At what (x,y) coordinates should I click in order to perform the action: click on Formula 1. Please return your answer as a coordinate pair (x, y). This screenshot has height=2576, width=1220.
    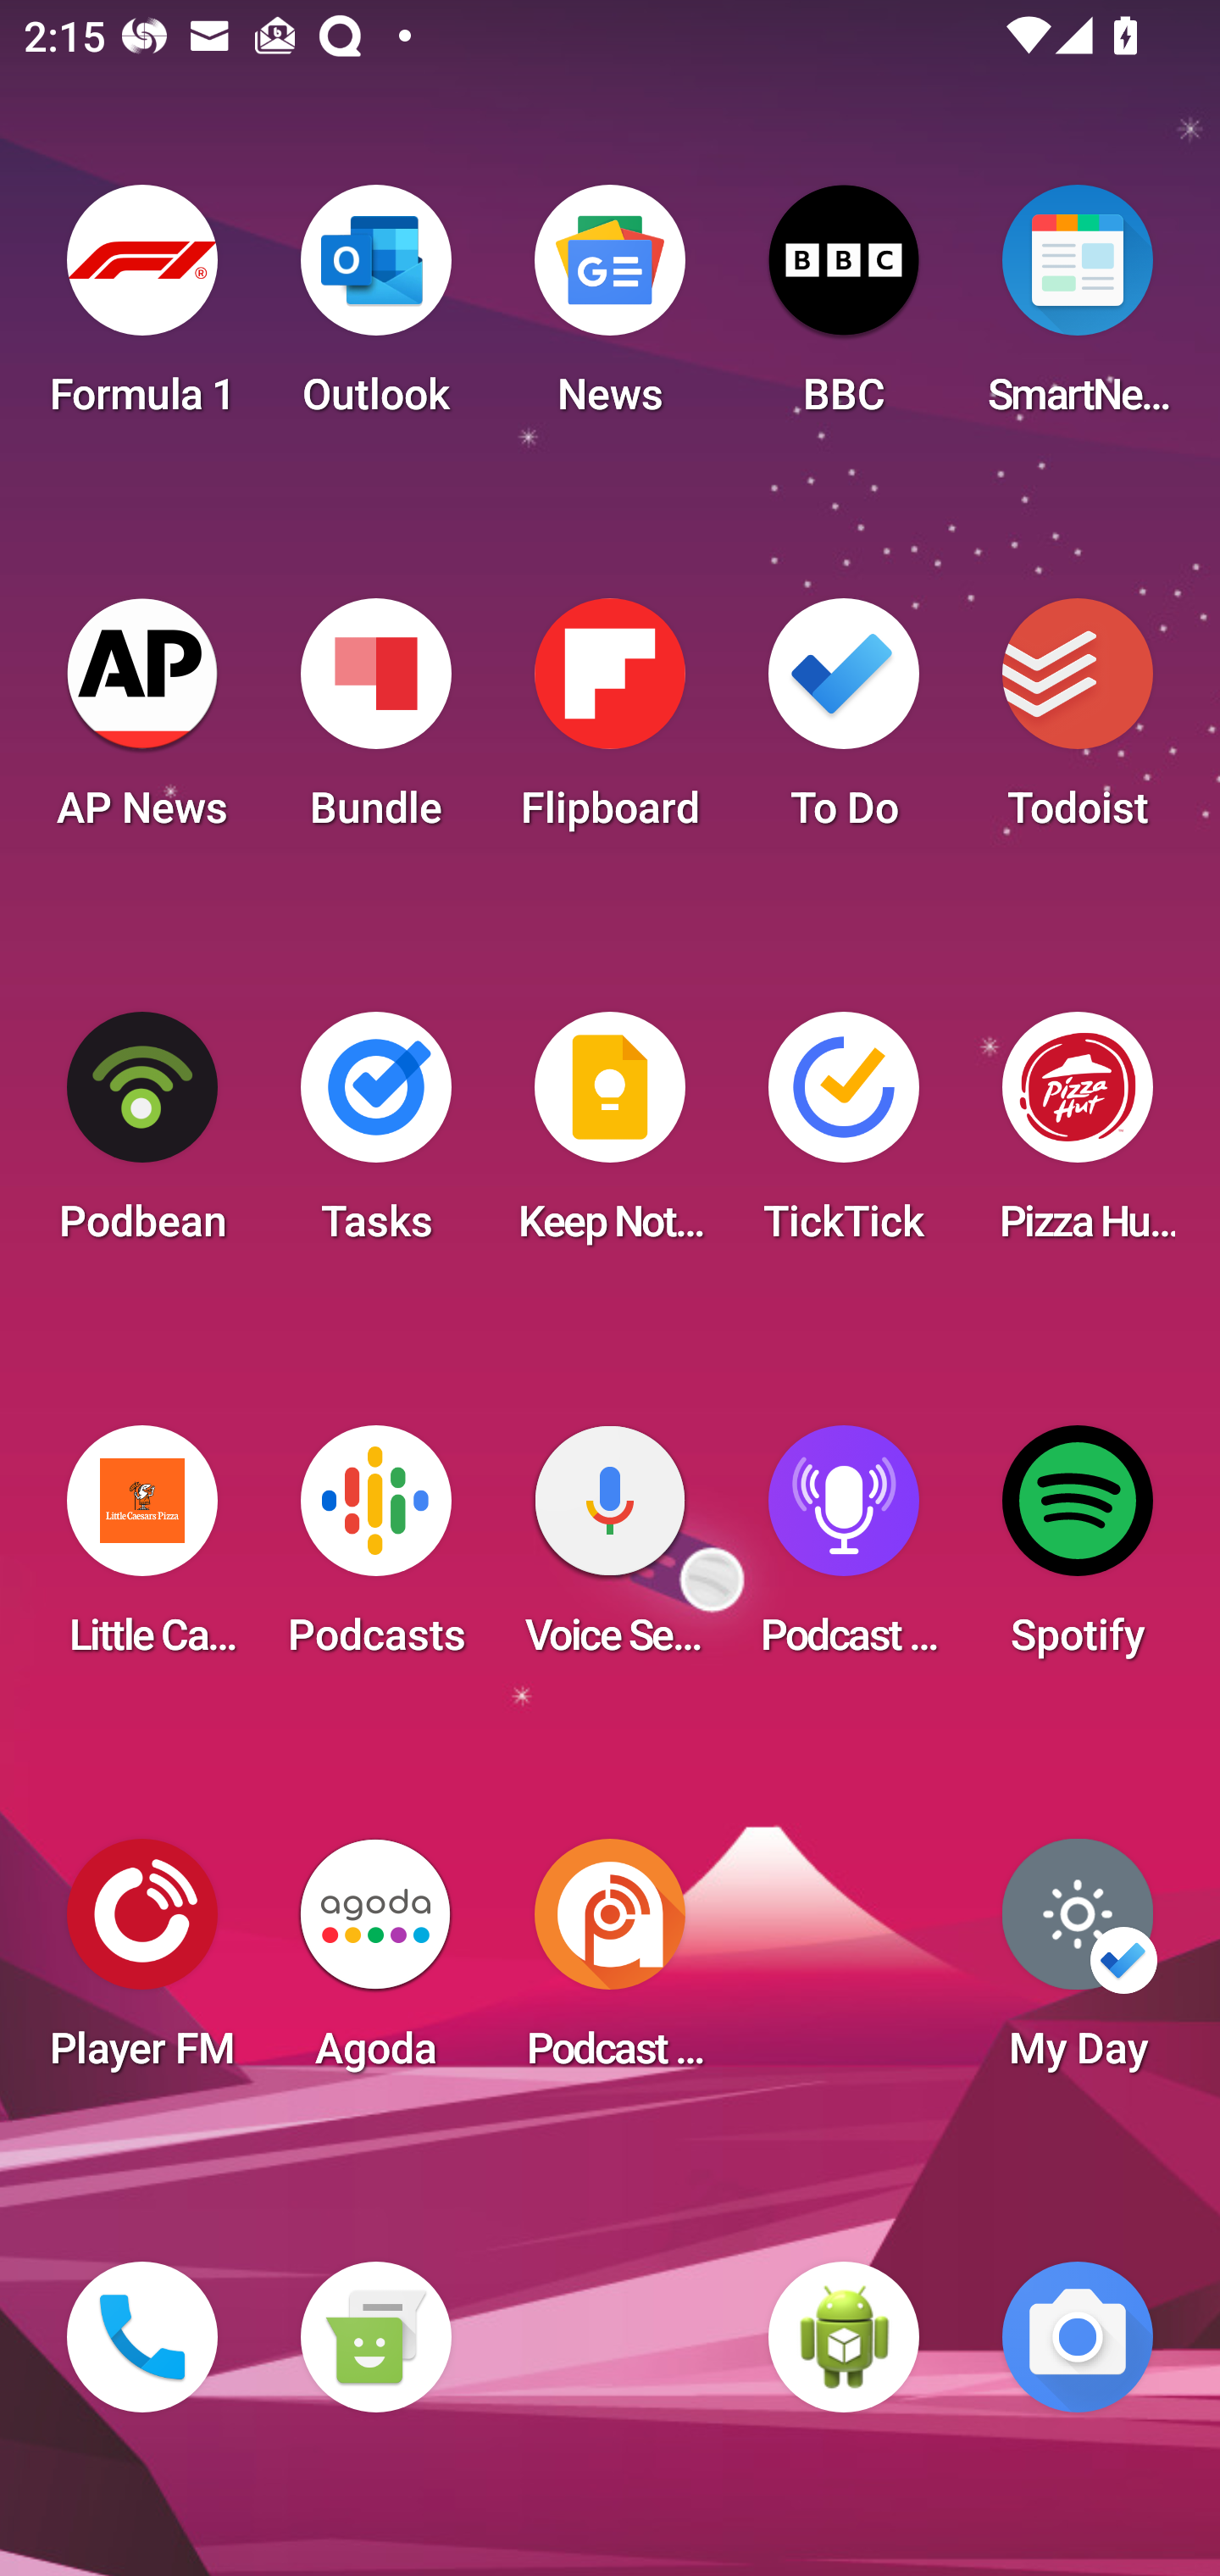
    Looking at the image, I should click on (142, 310).